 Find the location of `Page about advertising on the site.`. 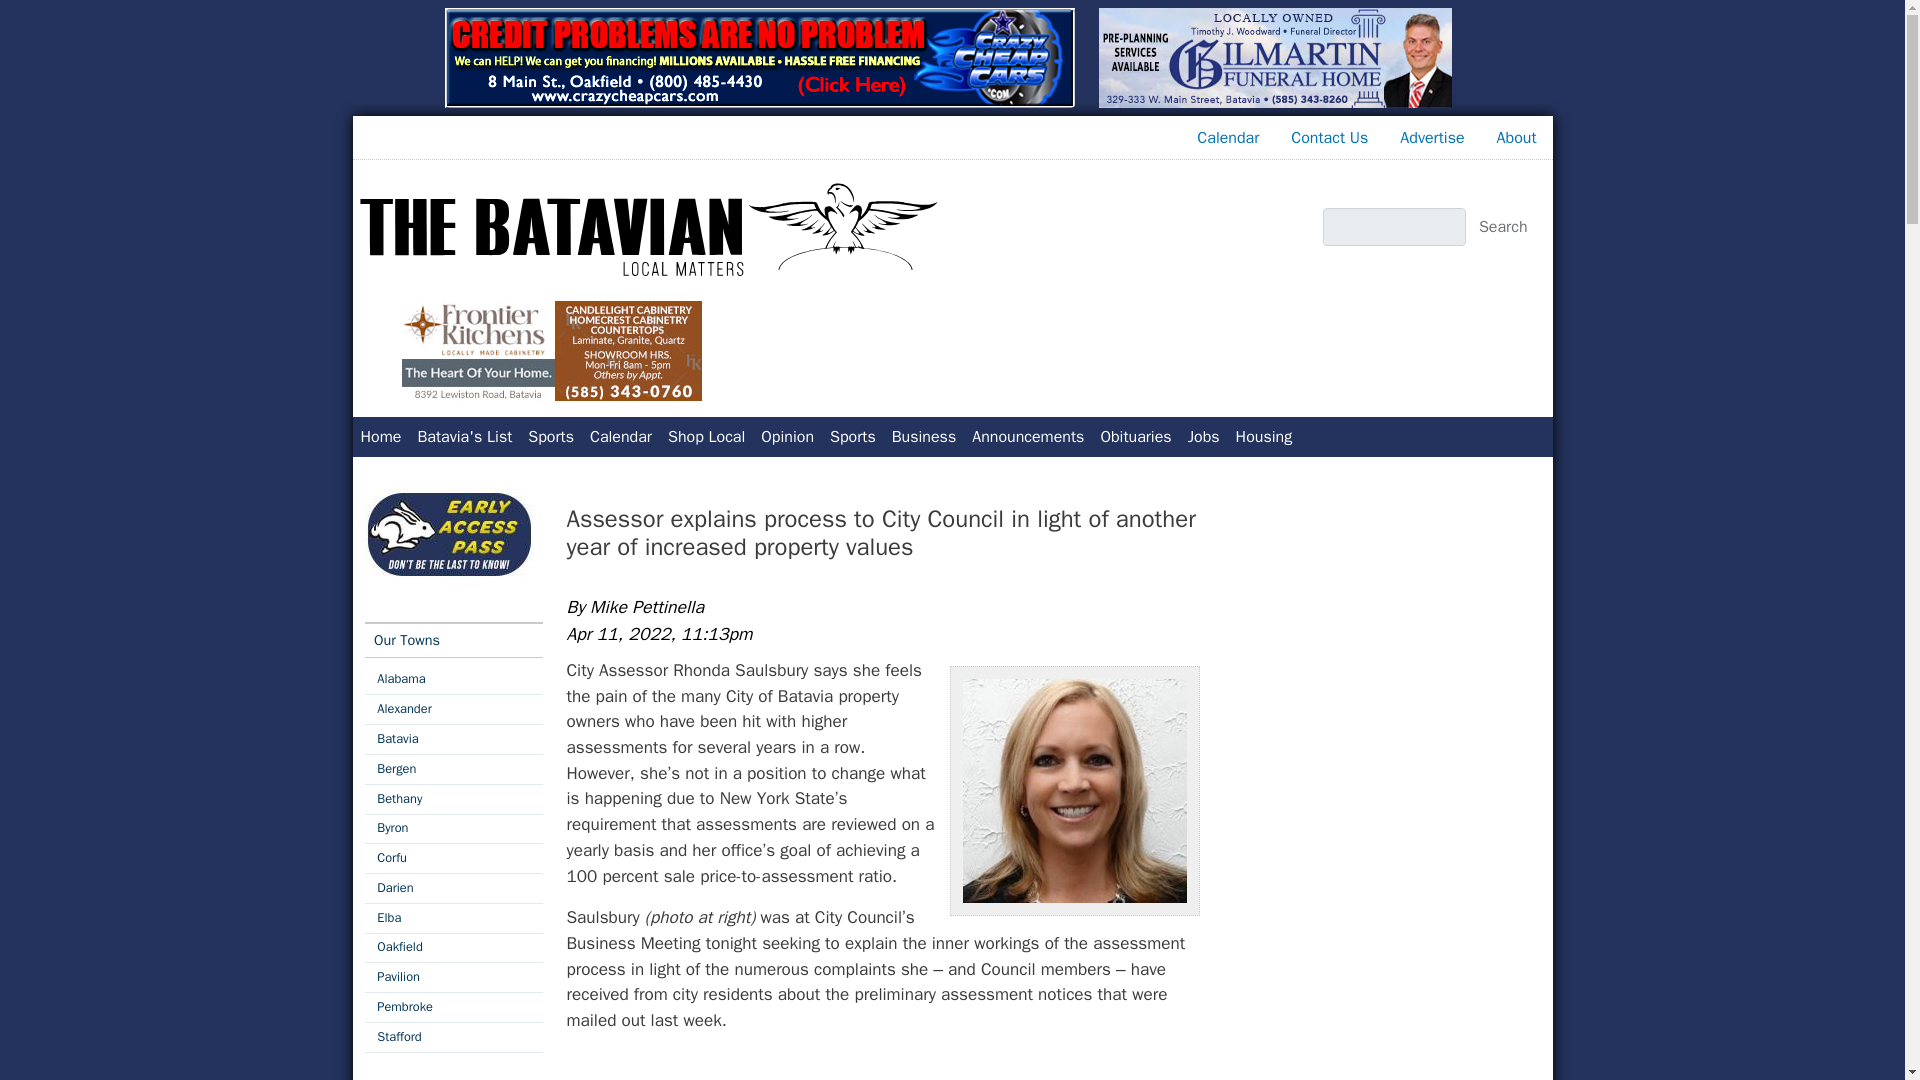

Page about advertising on the site. is located at coordinates (1432, 137).